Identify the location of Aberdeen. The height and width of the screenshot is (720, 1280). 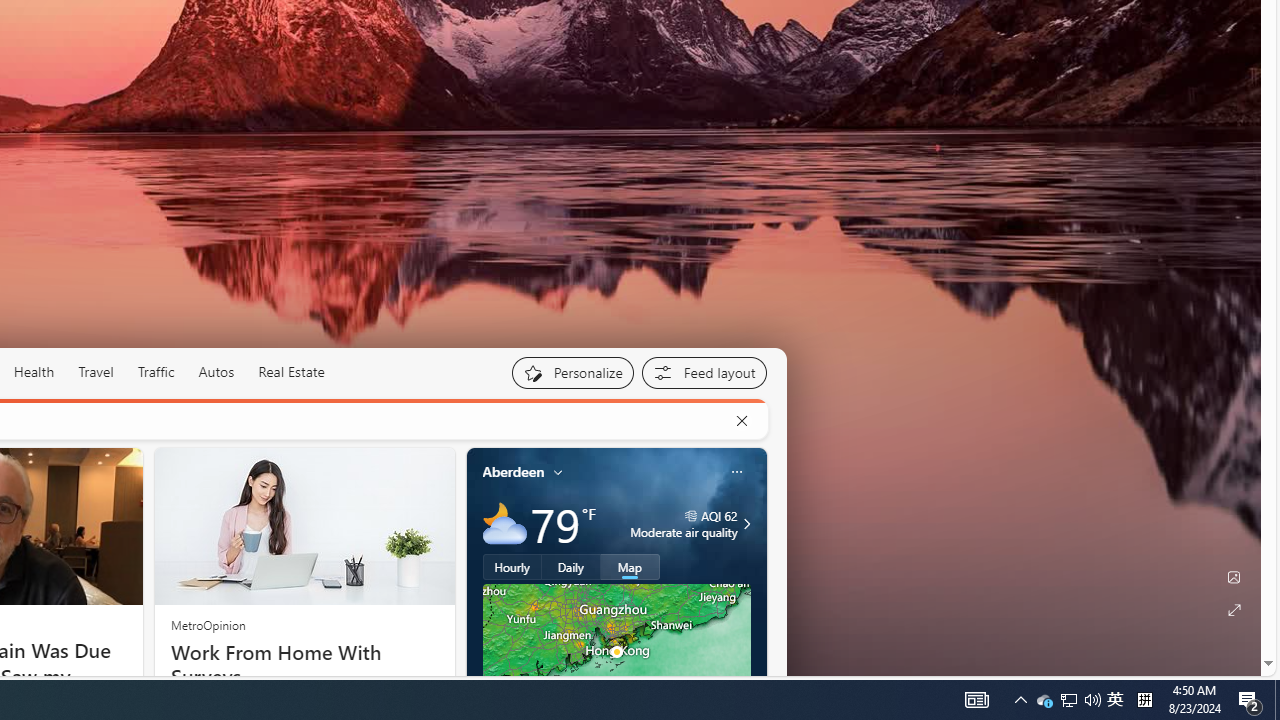
(514, 471).